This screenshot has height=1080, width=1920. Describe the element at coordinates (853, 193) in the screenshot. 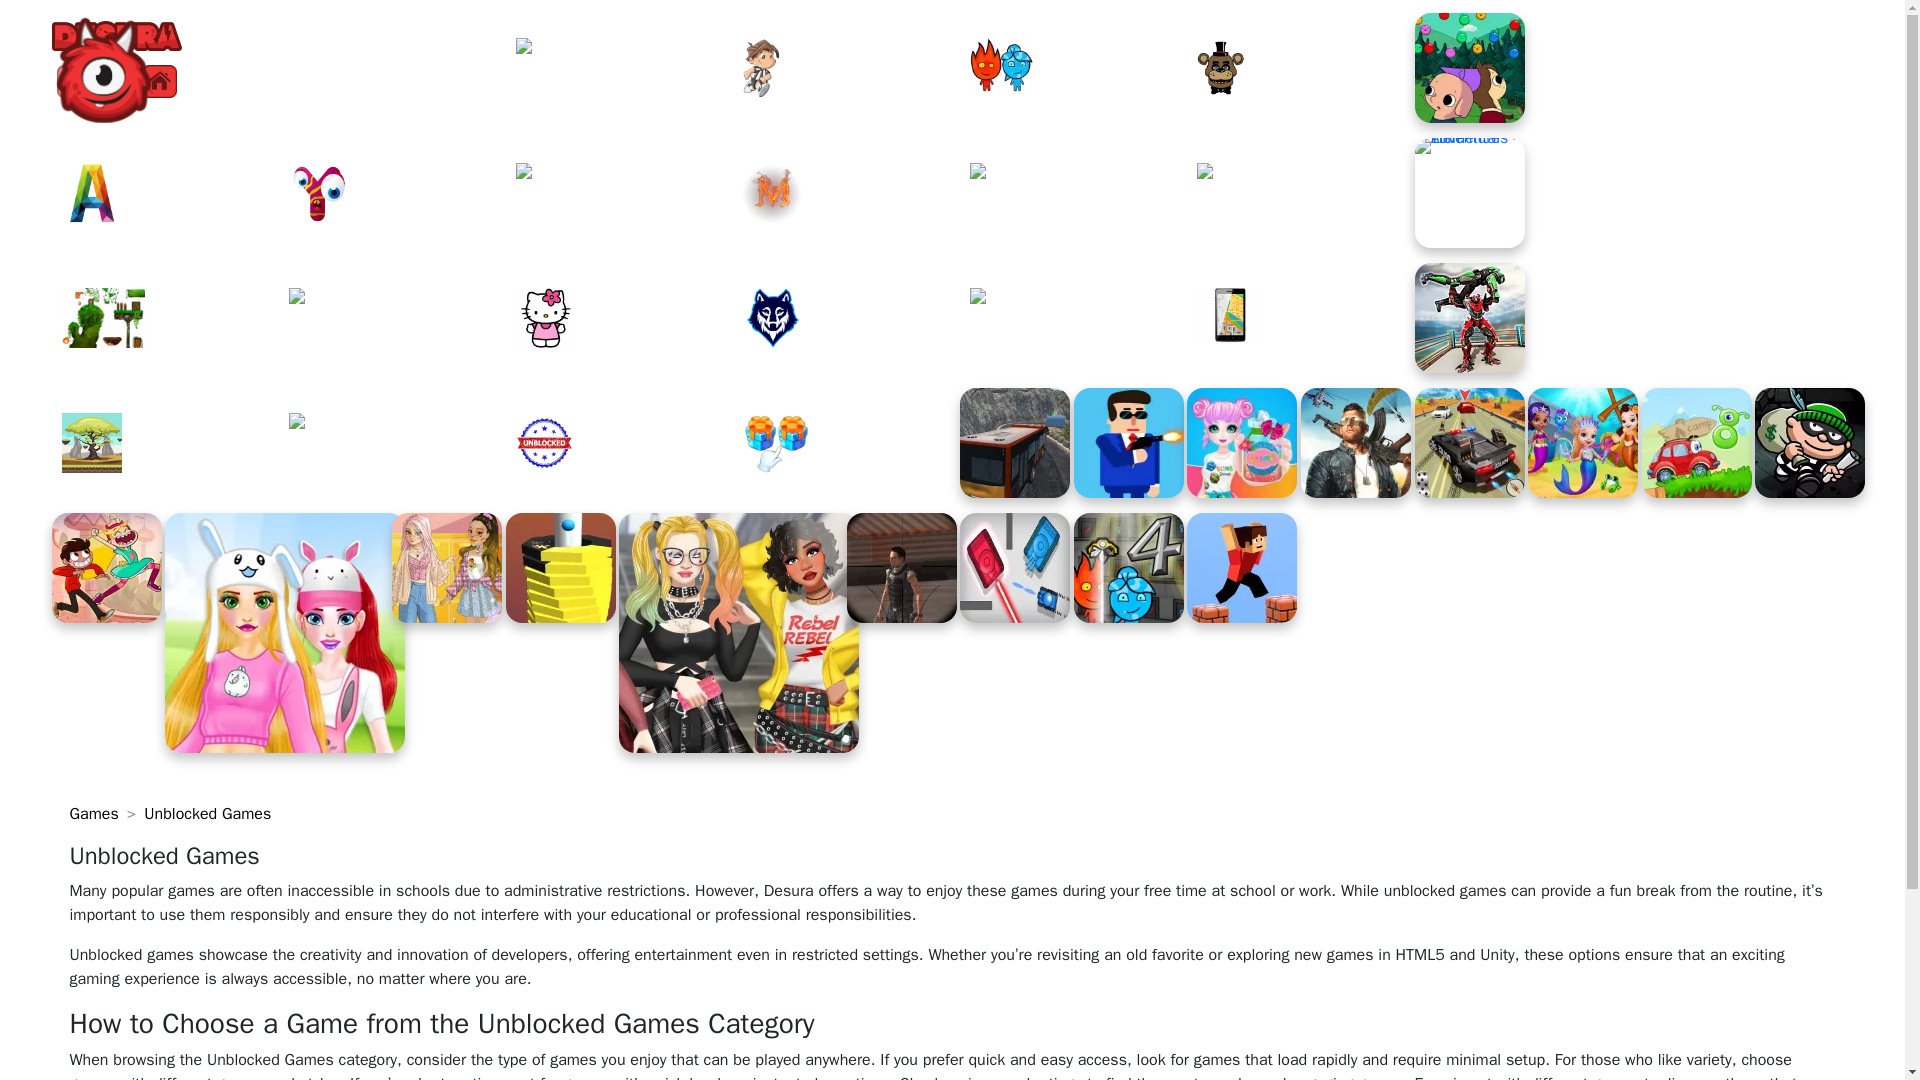

I see `Miniclip` at that location.